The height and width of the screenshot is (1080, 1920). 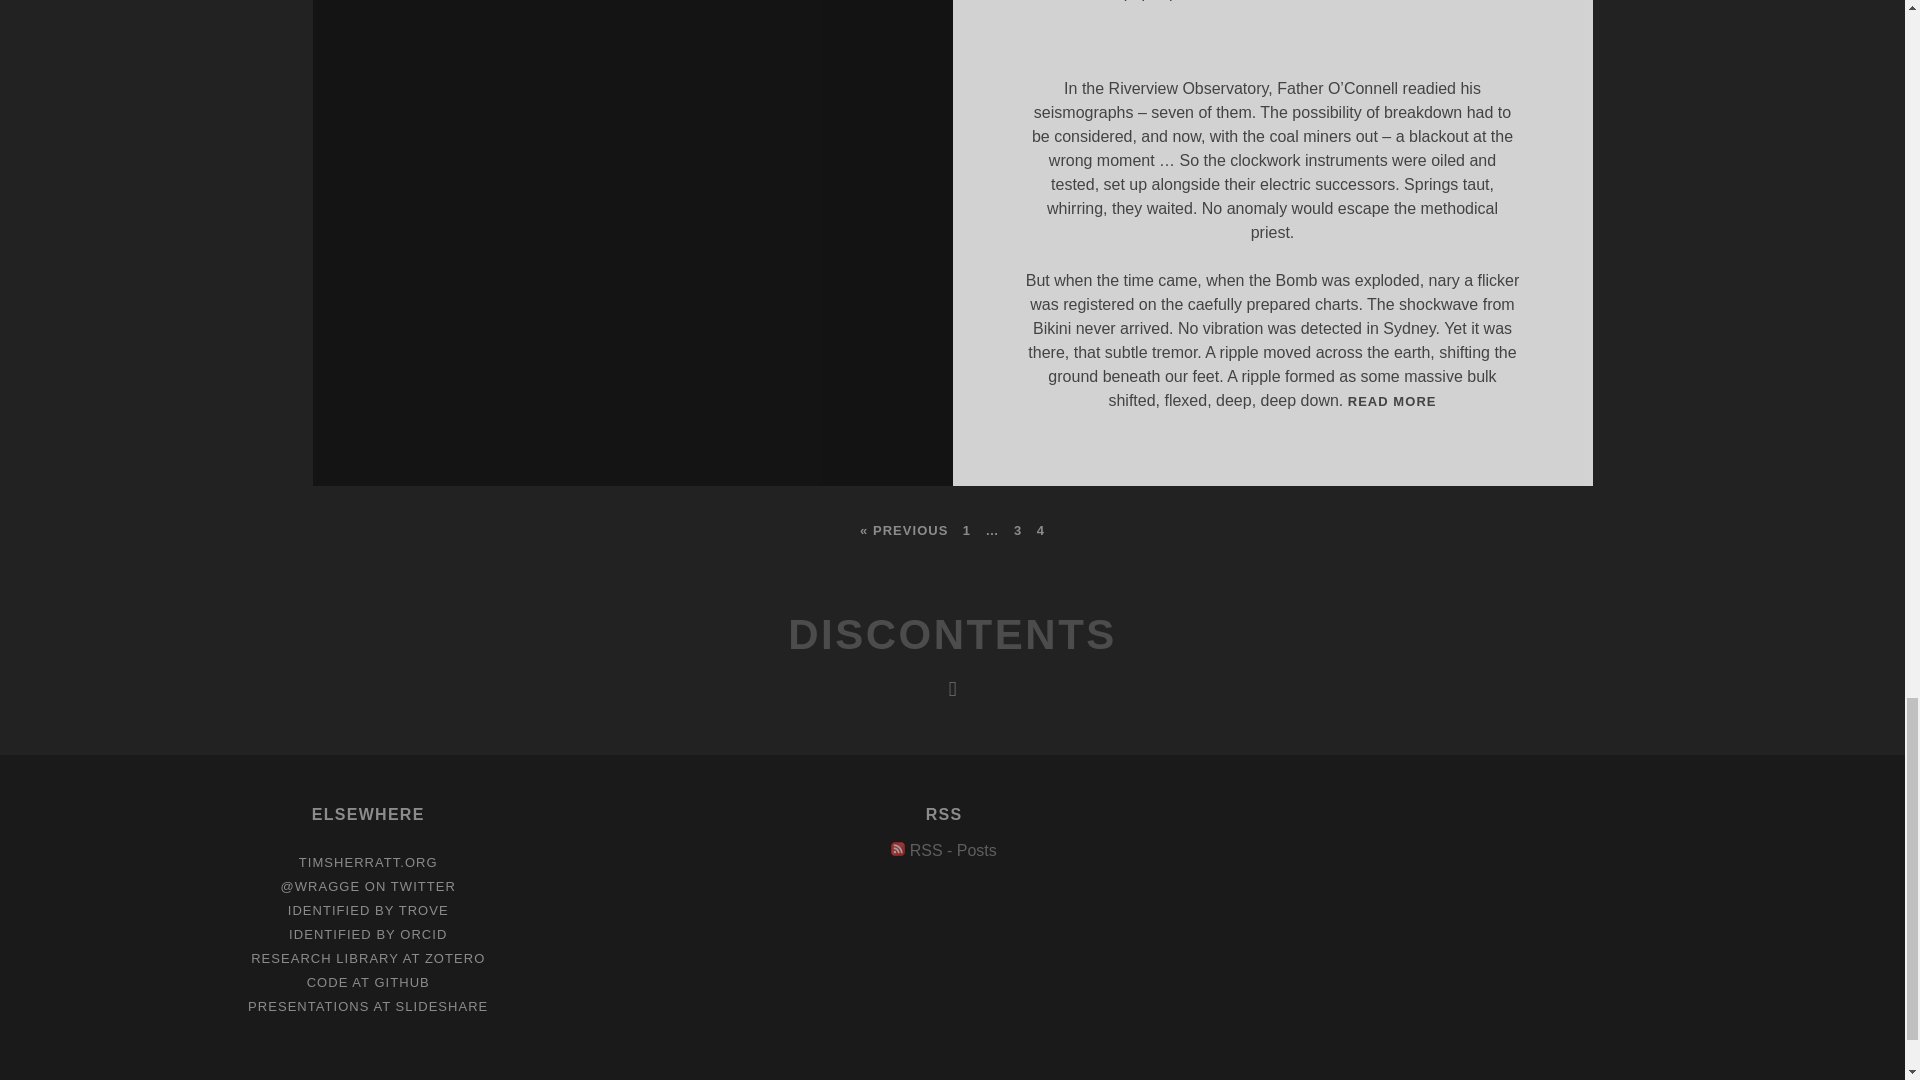 What do you see at coordinates (368, 862) in the screenshot?
I see `Subscribe to Posts` at bounding box center [368, 862].